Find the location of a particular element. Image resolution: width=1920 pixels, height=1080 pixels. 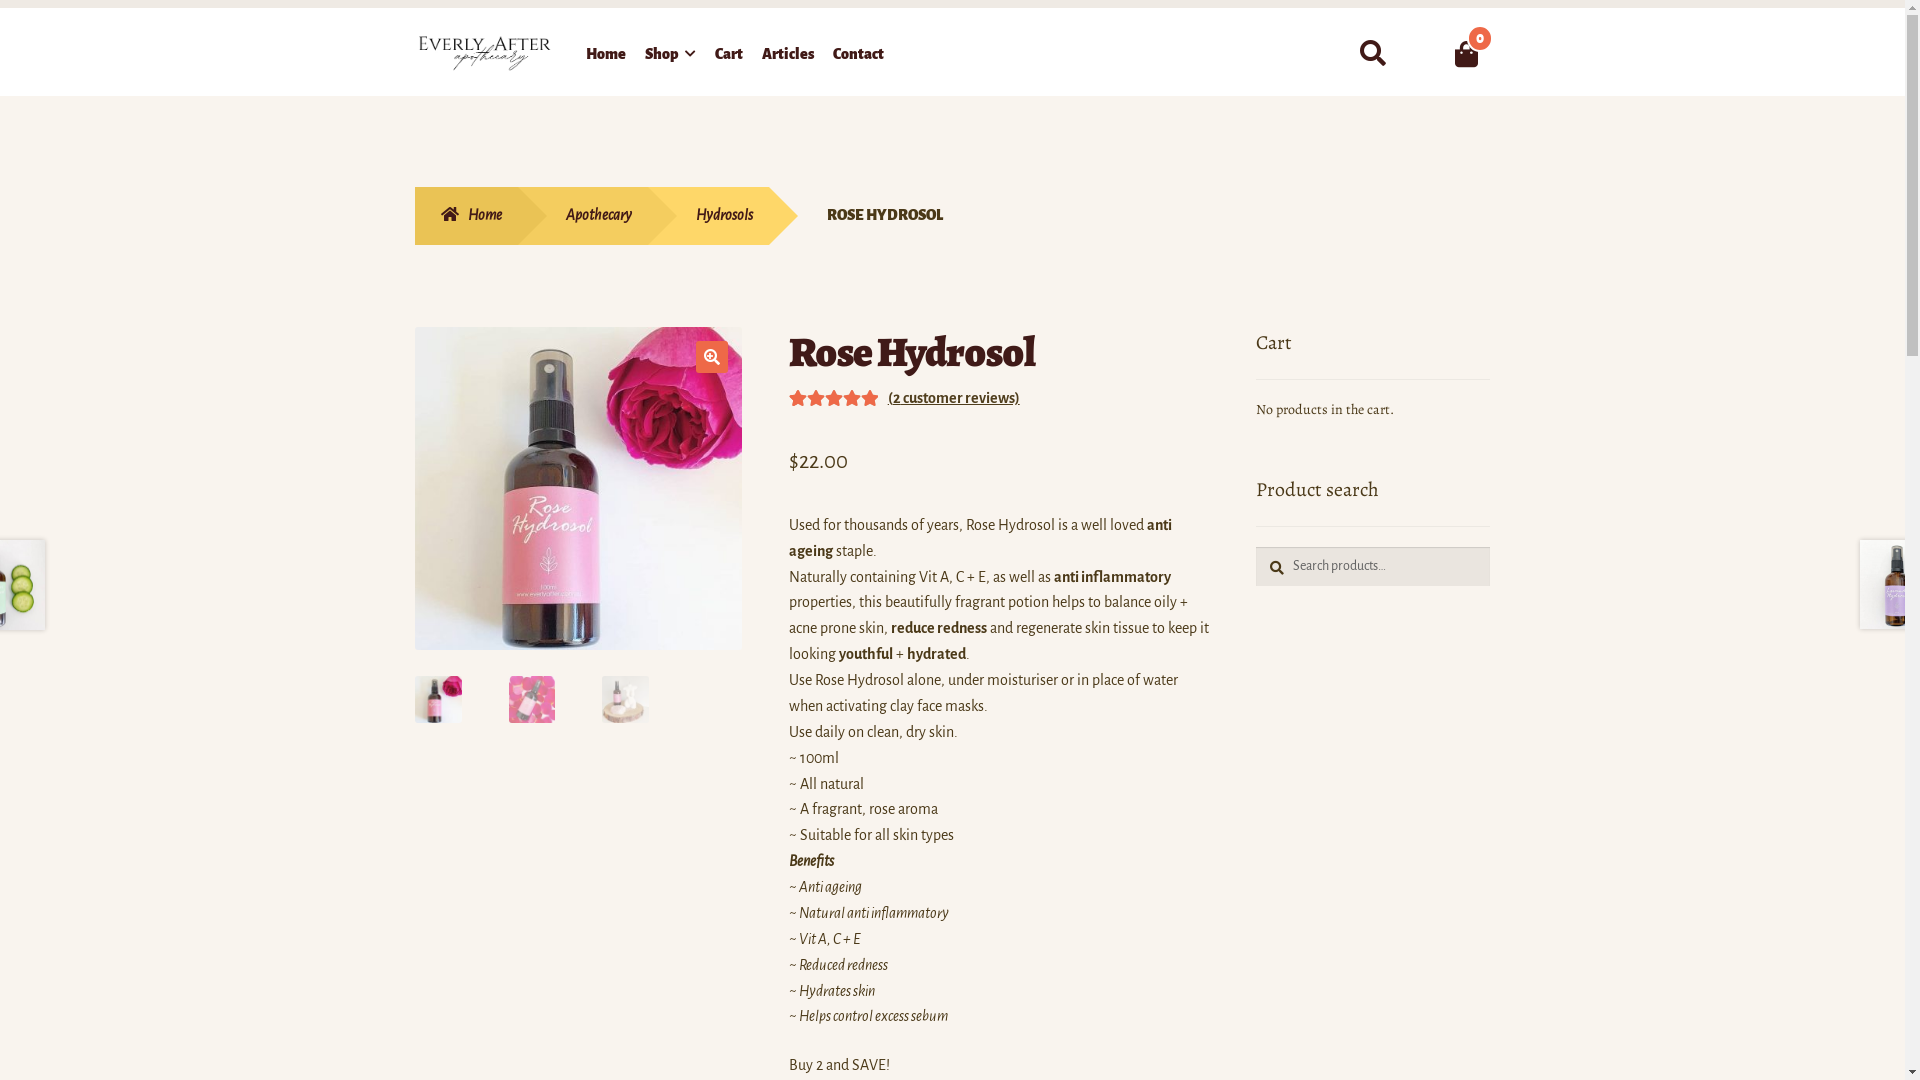

Home is located at coordinates (466, 216).